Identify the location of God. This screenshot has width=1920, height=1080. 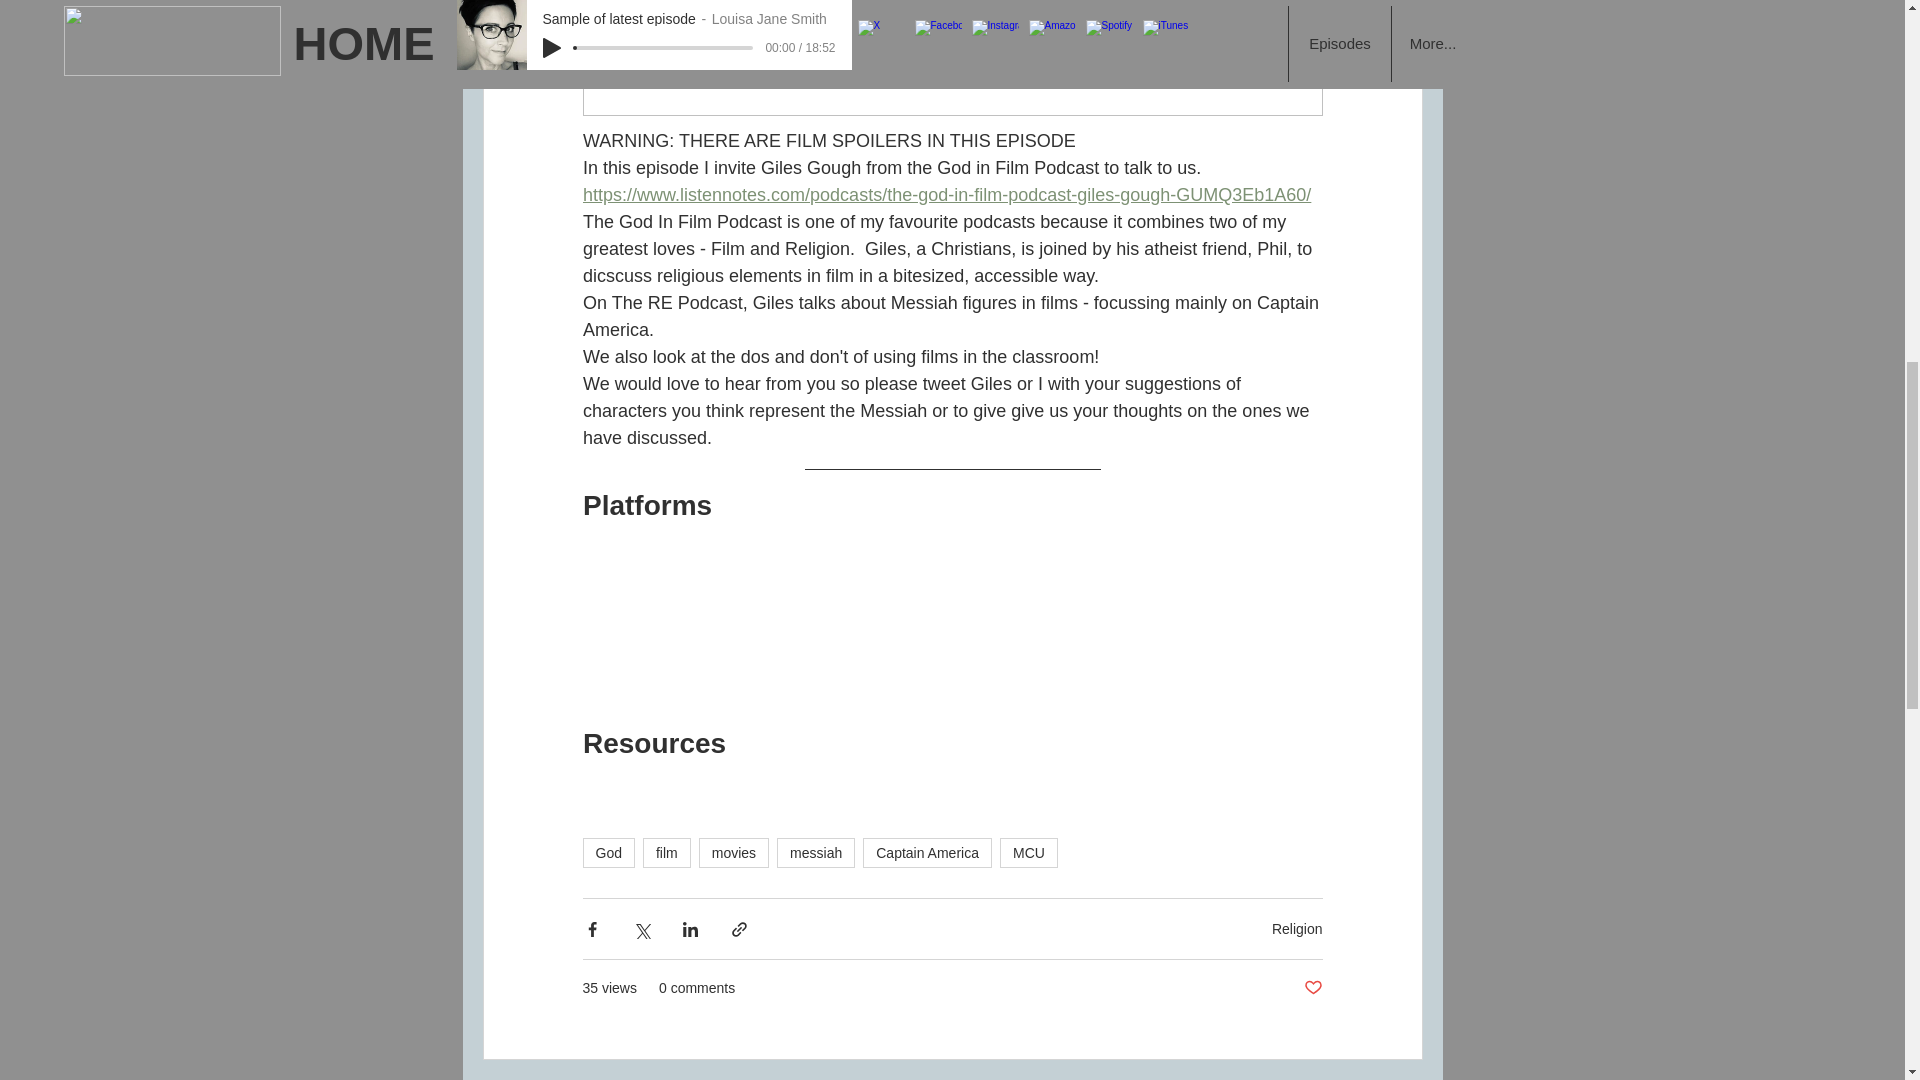
(607, 853).